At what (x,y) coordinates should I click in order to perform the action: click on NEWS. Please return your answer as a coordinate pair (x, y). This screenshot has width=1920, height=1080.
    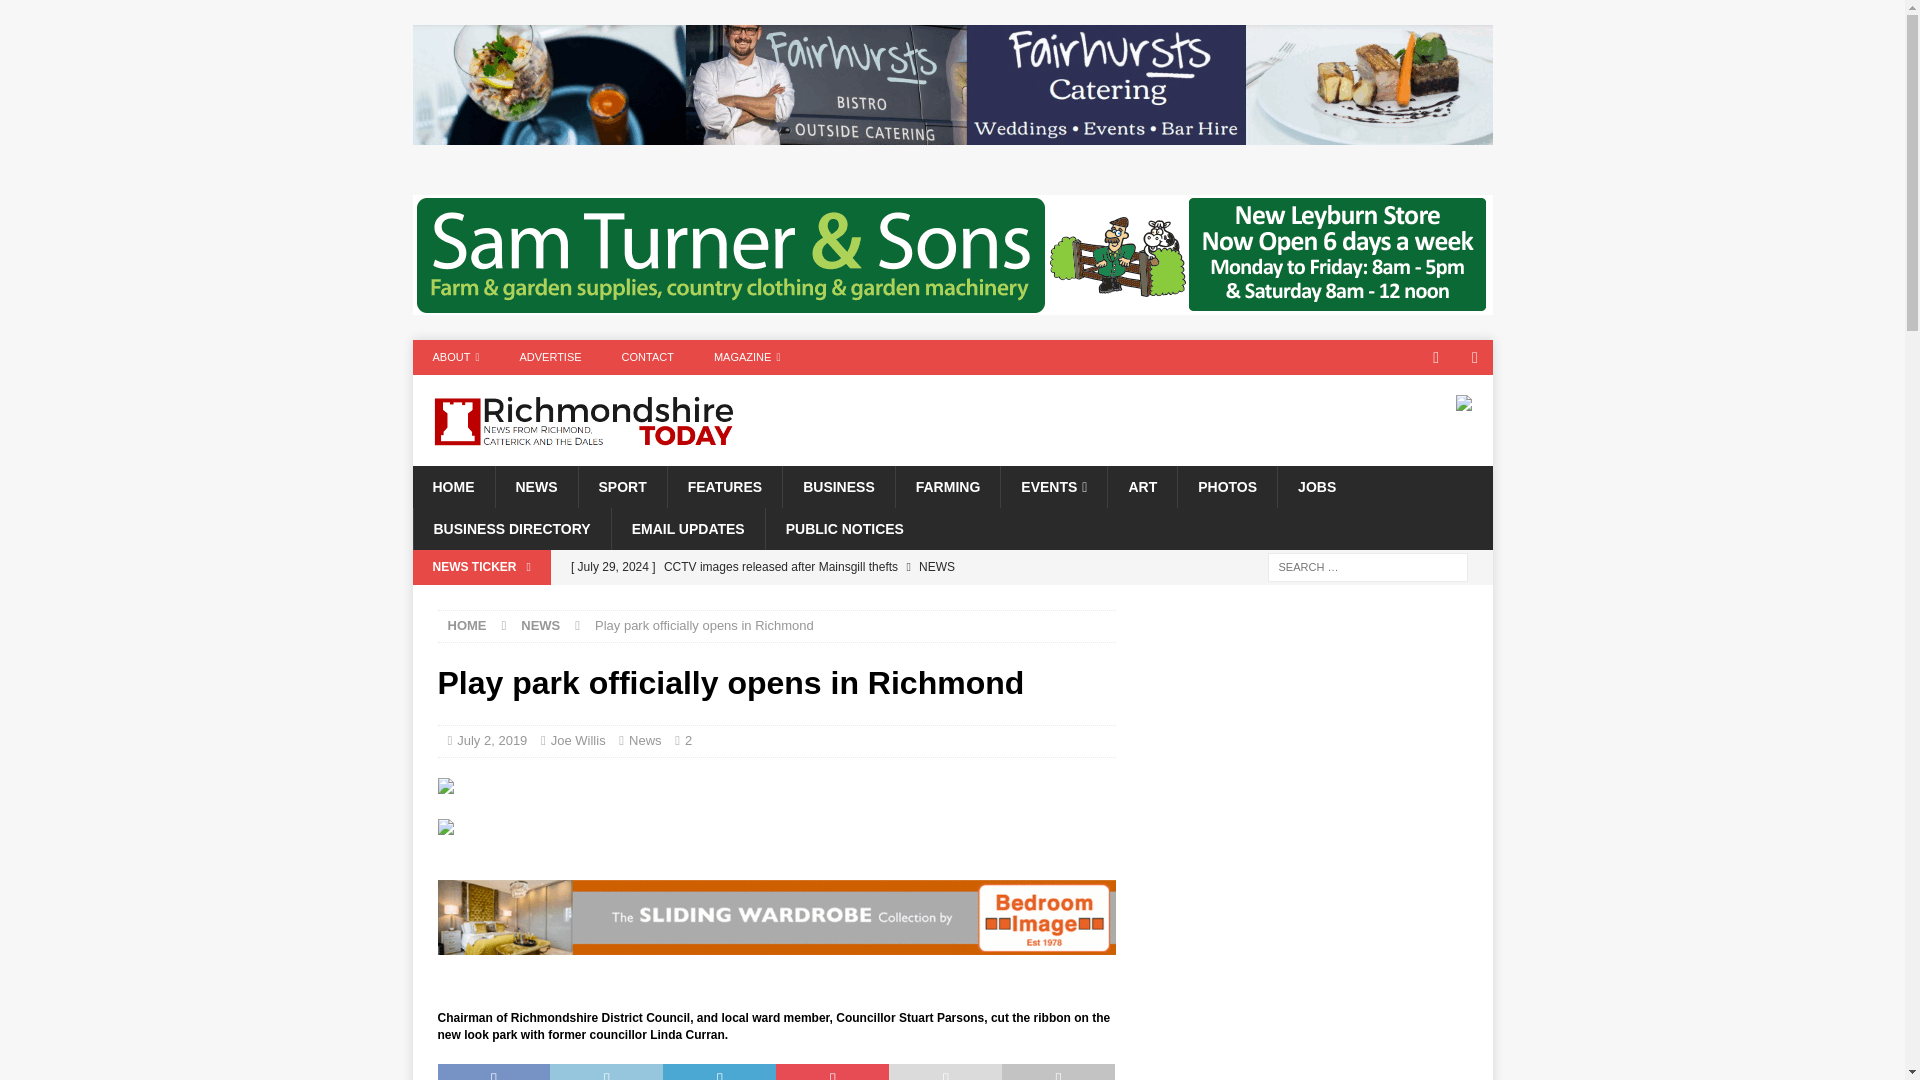
    Looking at the image, I should click on (535, 486).